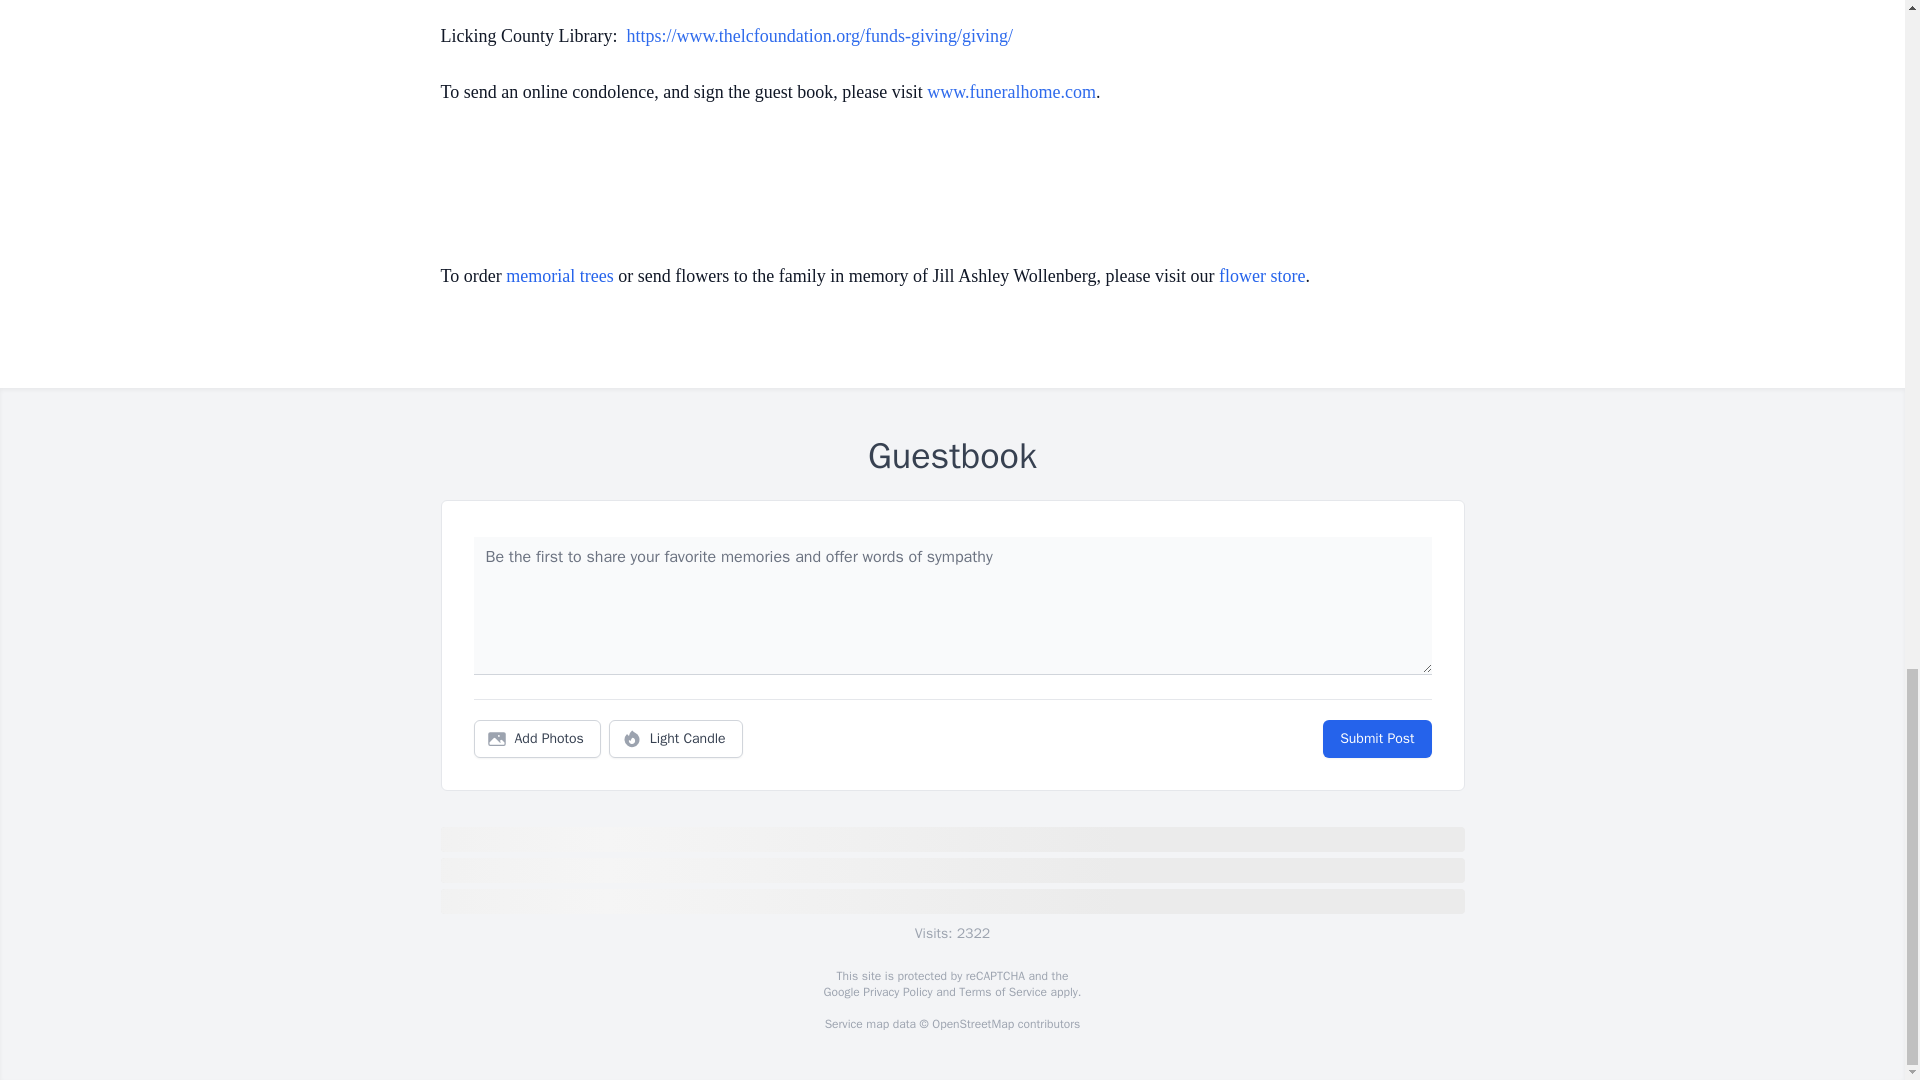 The width and height of the screenshot is (1920, 1080). Describe the element at coordinates (972, 1024) in the screenshot. I see `OpenStreetMap` at that location.